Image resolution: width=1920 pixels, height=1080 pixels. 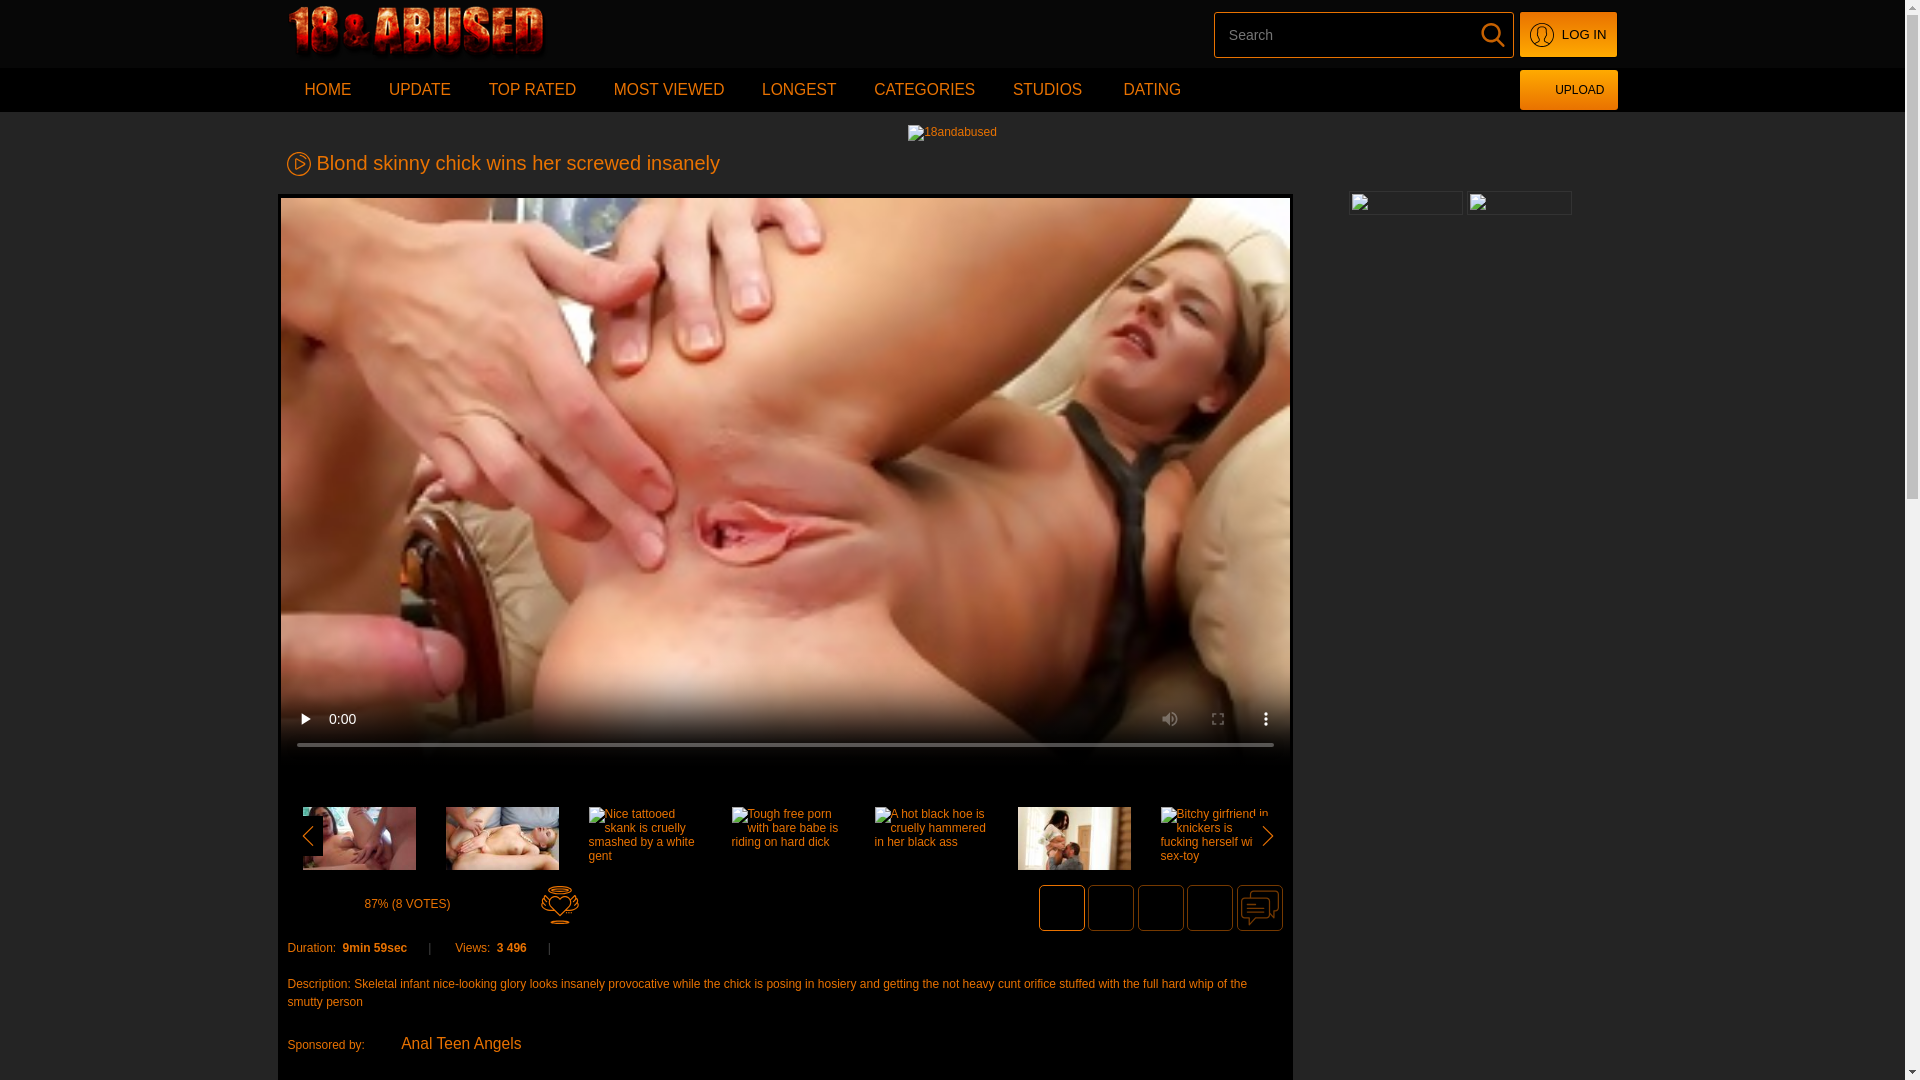 I want to click on Bitchy girfriend in knickers is fucking herself with sex-toy, so click(x=1216, y=839).